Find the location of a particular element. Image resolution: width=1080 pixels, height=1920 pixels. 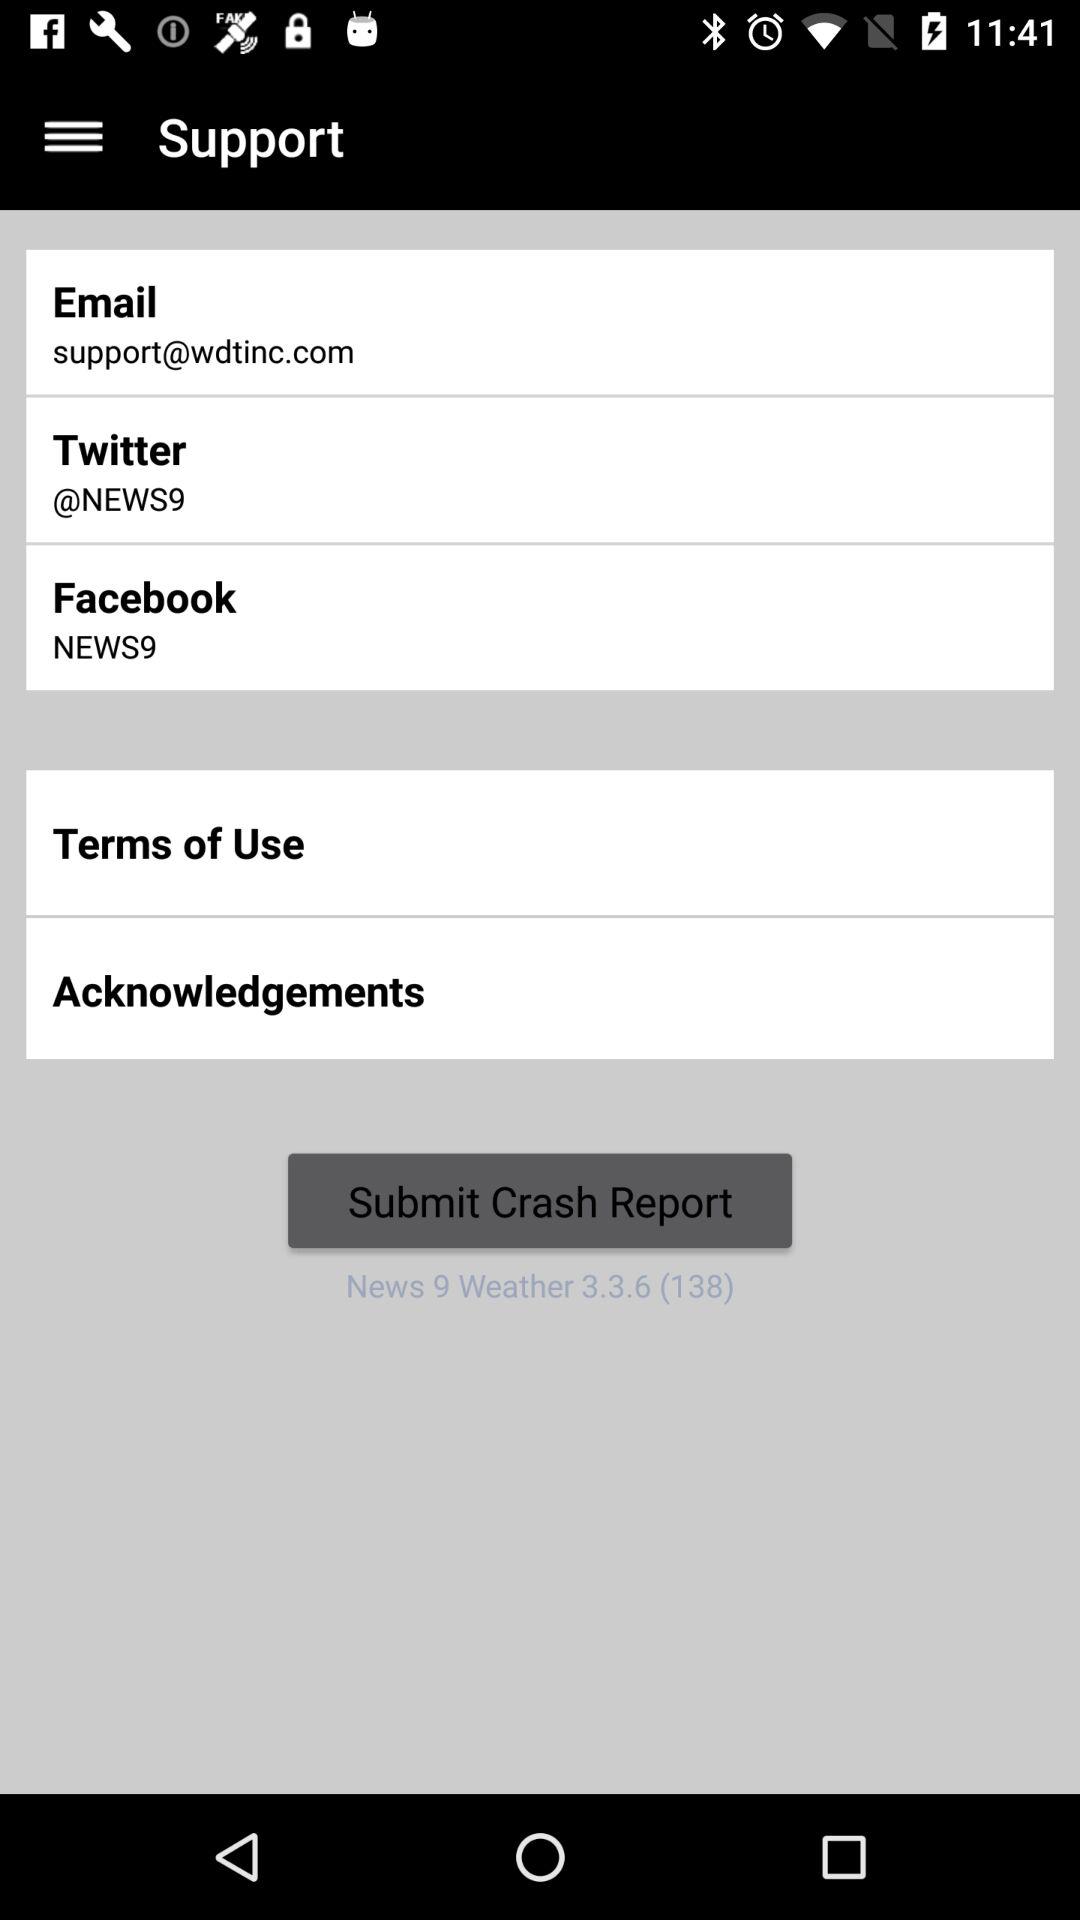

navigation menu is located at coordinates (74, 136).